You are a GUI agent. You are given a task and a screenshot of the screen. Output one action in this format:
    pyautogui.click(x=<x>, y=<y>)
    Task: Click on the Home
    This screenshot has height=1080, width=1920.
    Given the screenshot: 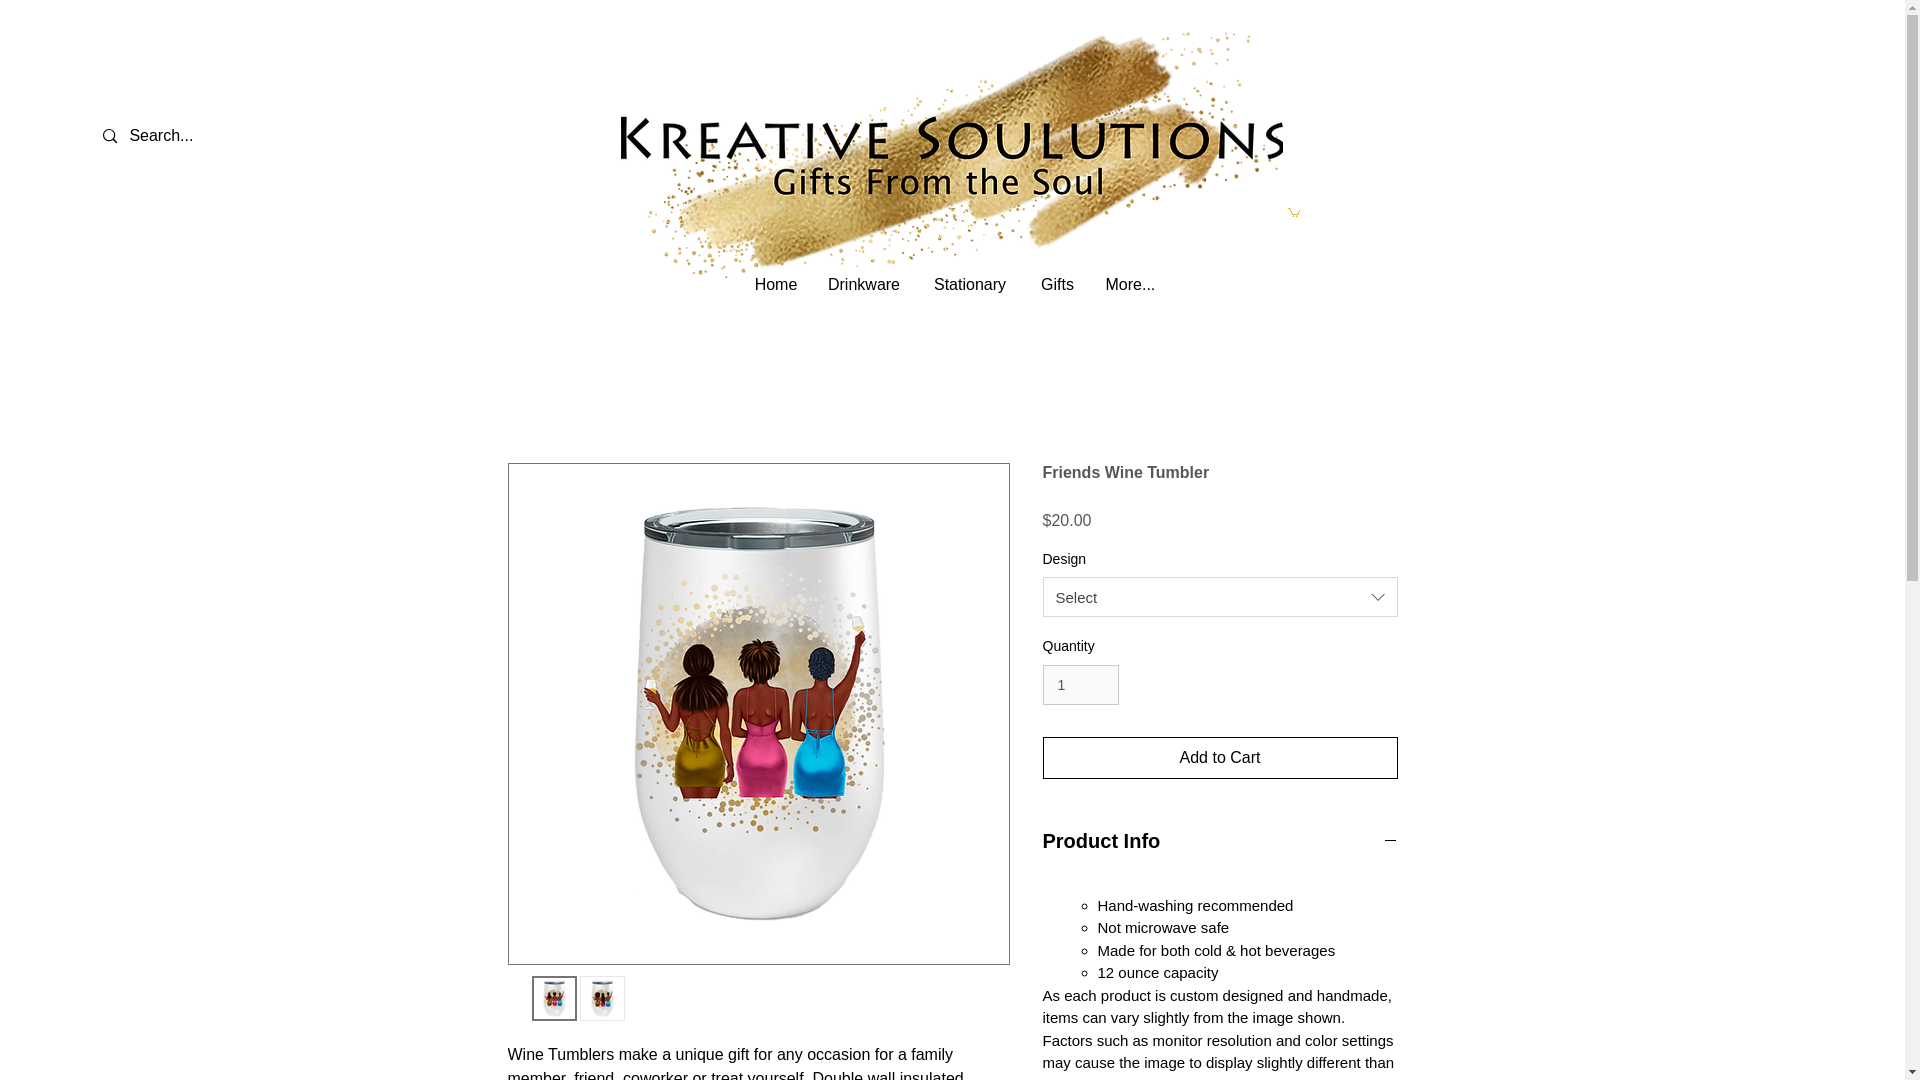 What is the action you would take?
    pyautogui.click(x=776, y=282)
    